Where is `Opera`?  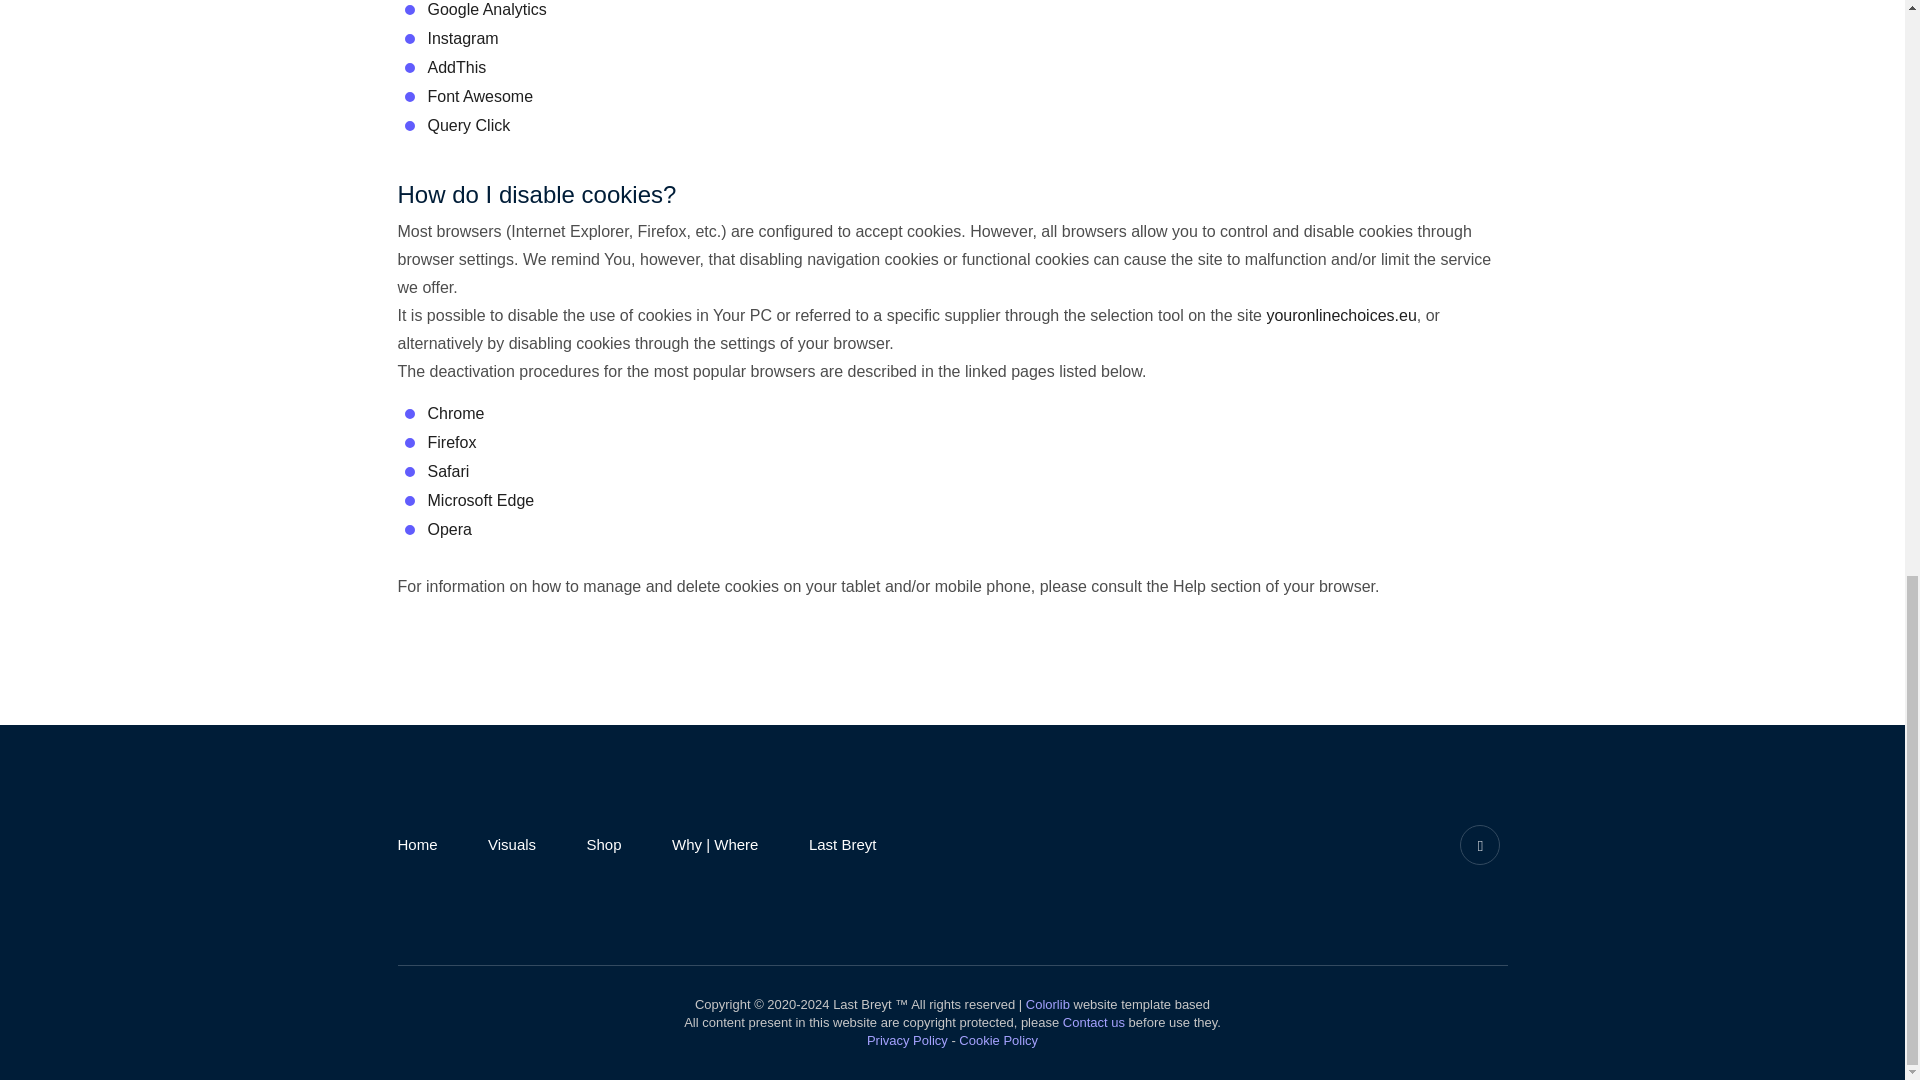 Opera is located at coordinates (450, 528).